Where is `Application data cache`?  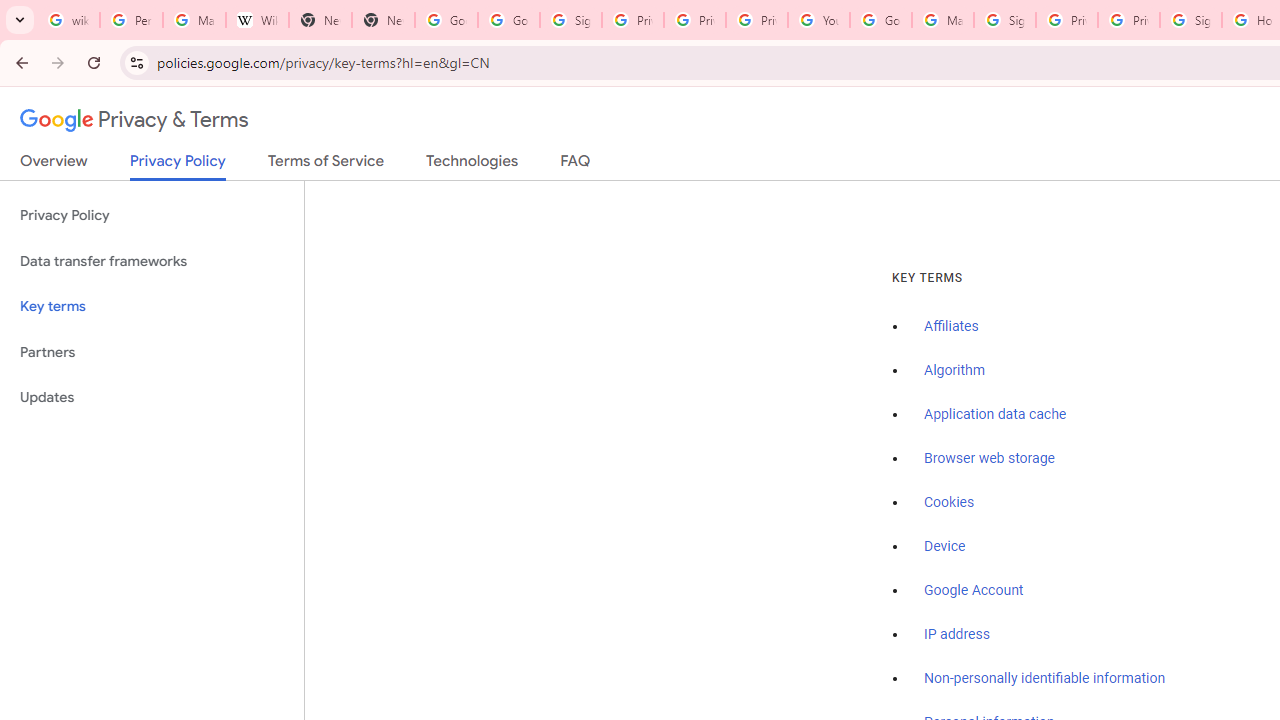
Application data cache is located at coordinates (996, 415).